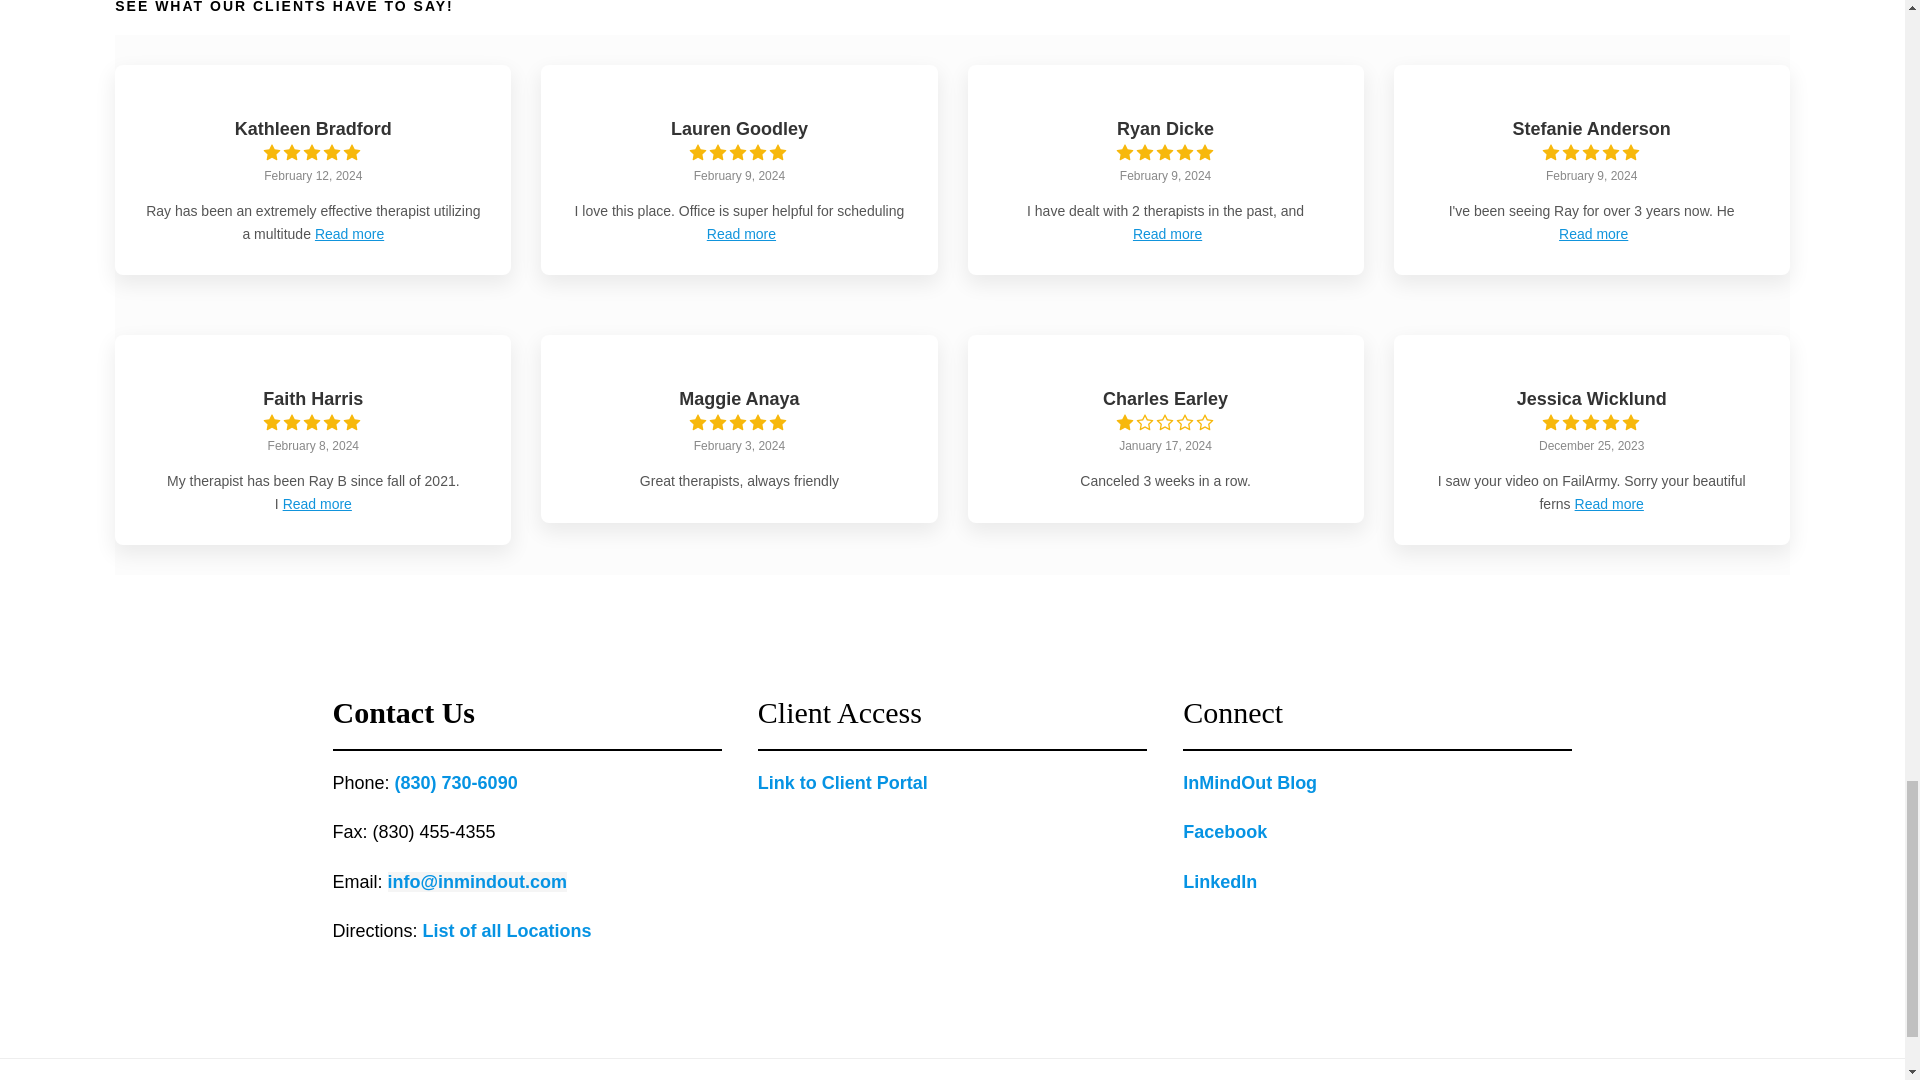 The image size is (1920, 1080). Describe the element at coordinates (312, 128) in the screenshot. I see `Kathleen Bradford` at that location.